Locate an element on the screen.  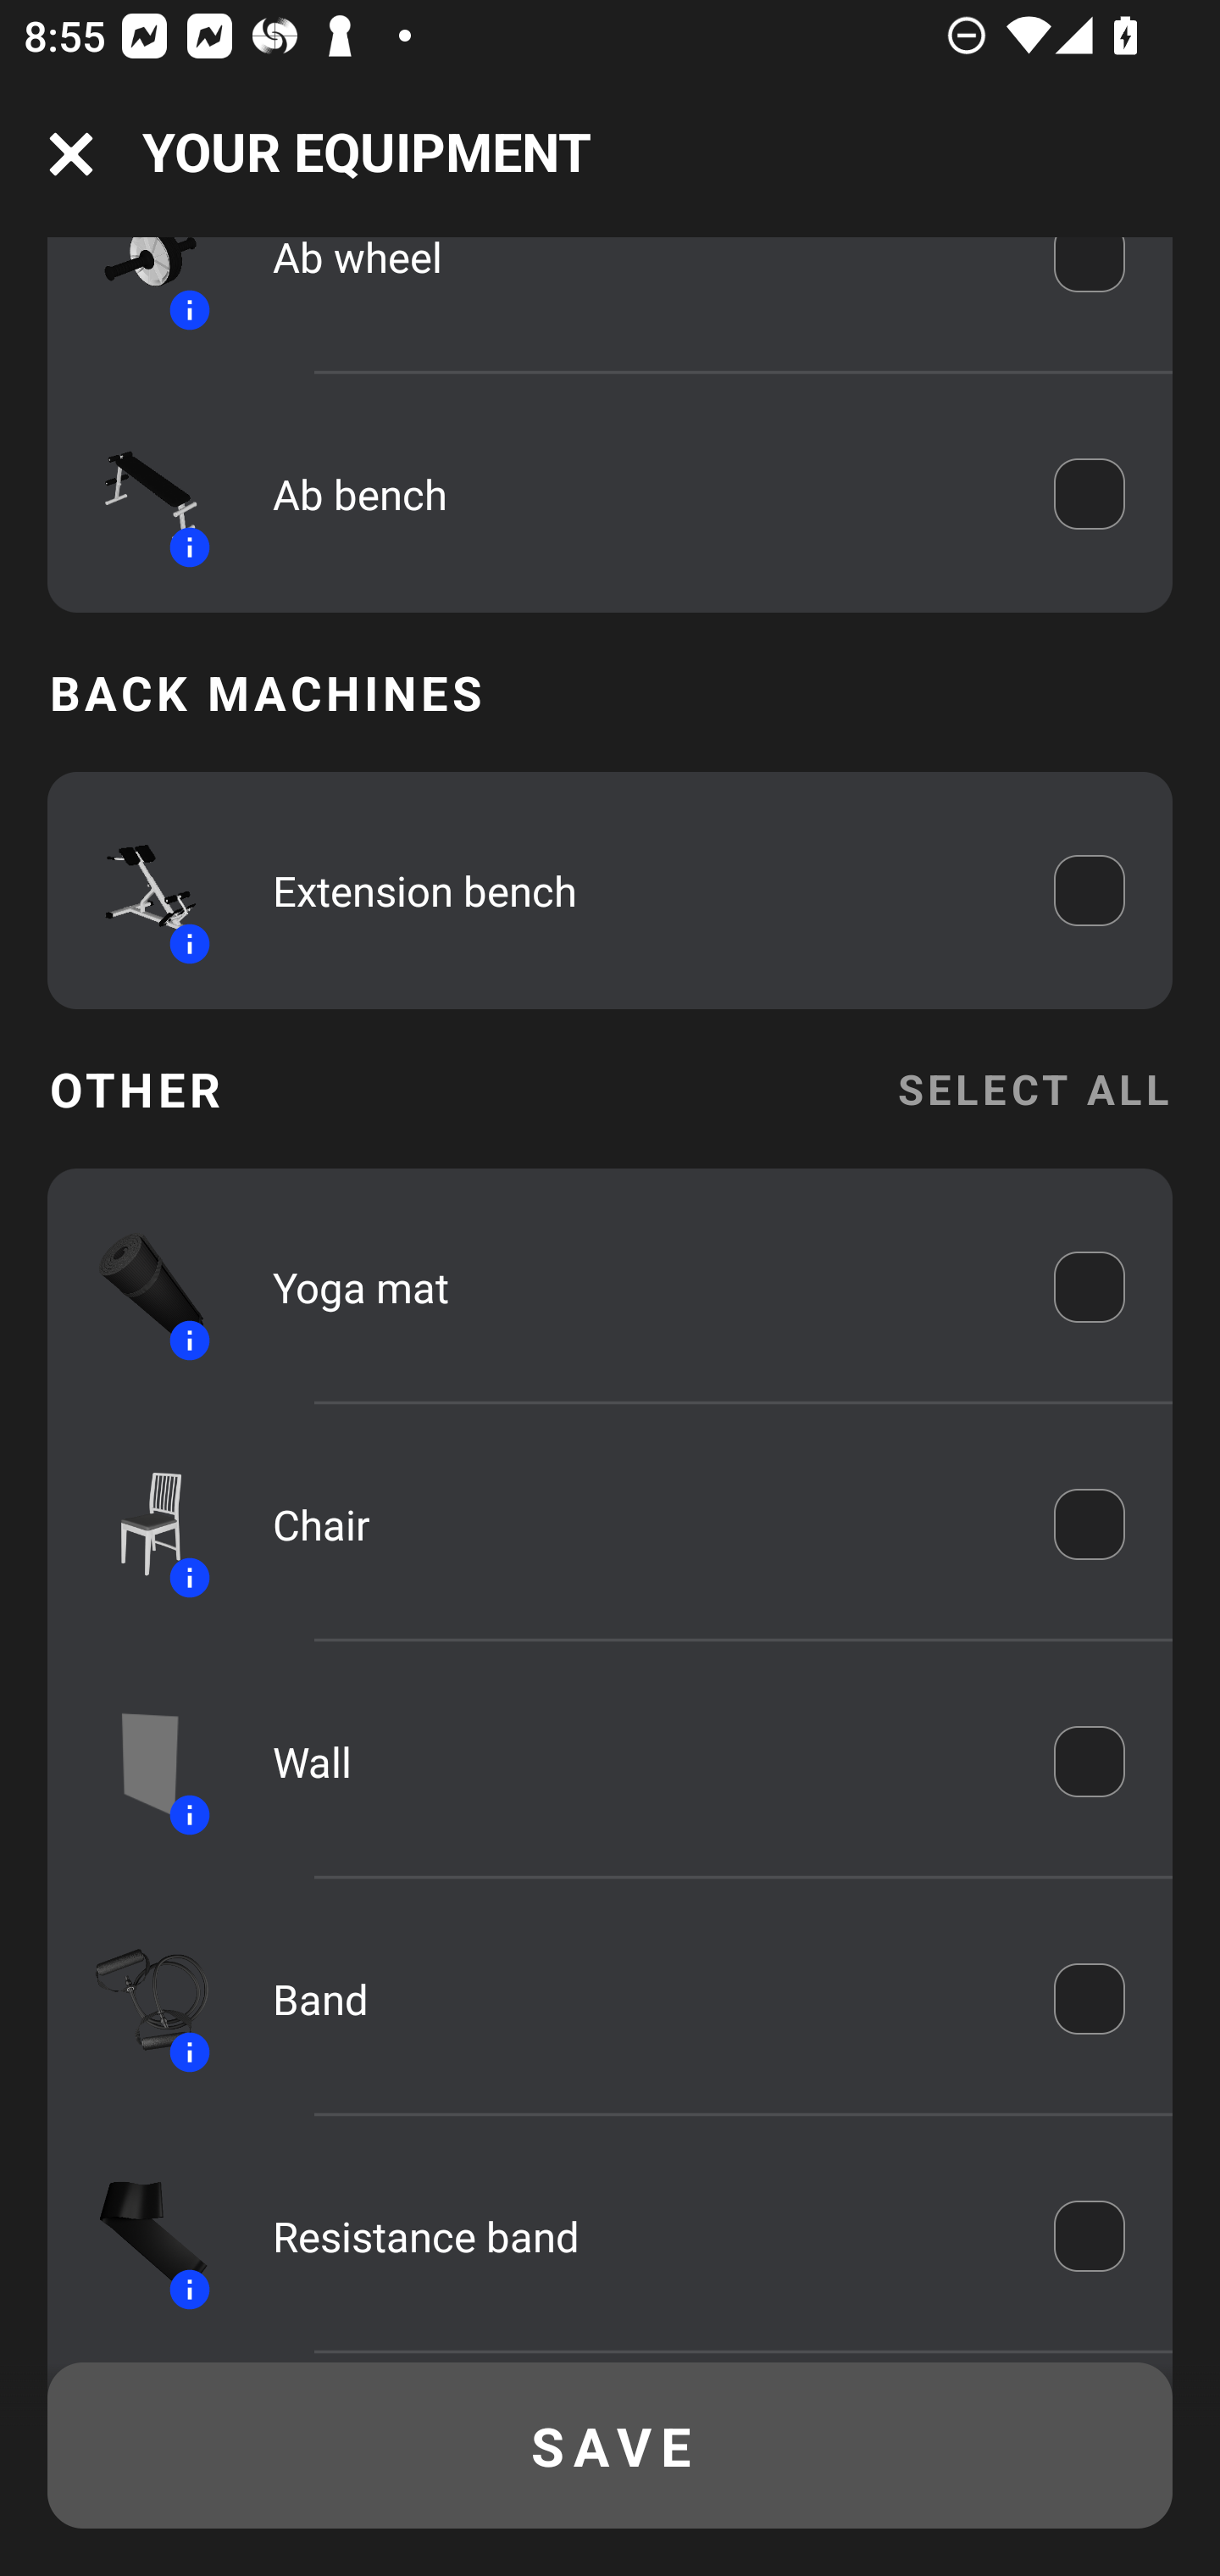
Equipment icon Information icon is located at coordinates (136, 291).